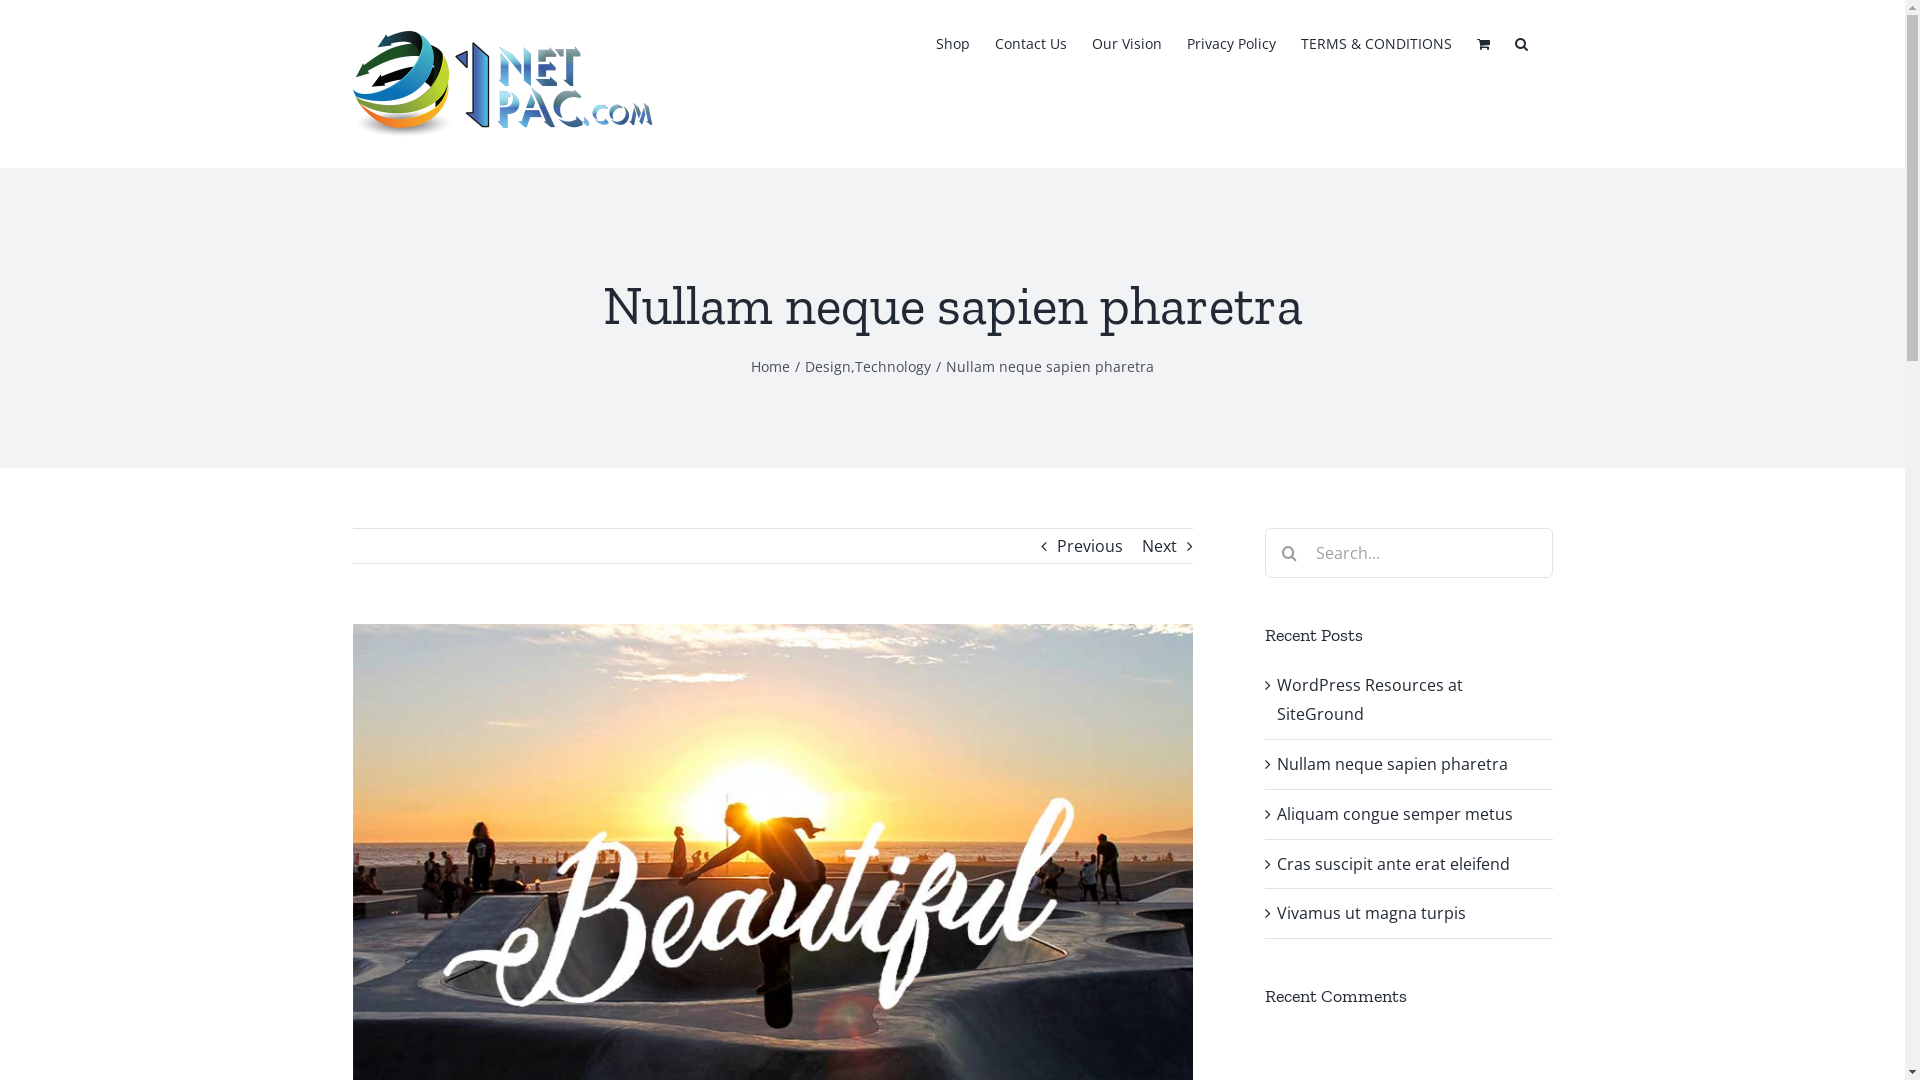  Describe the element at coordinates (1230, 42) in the screenshot. I see `Privacy Policy` at that location.